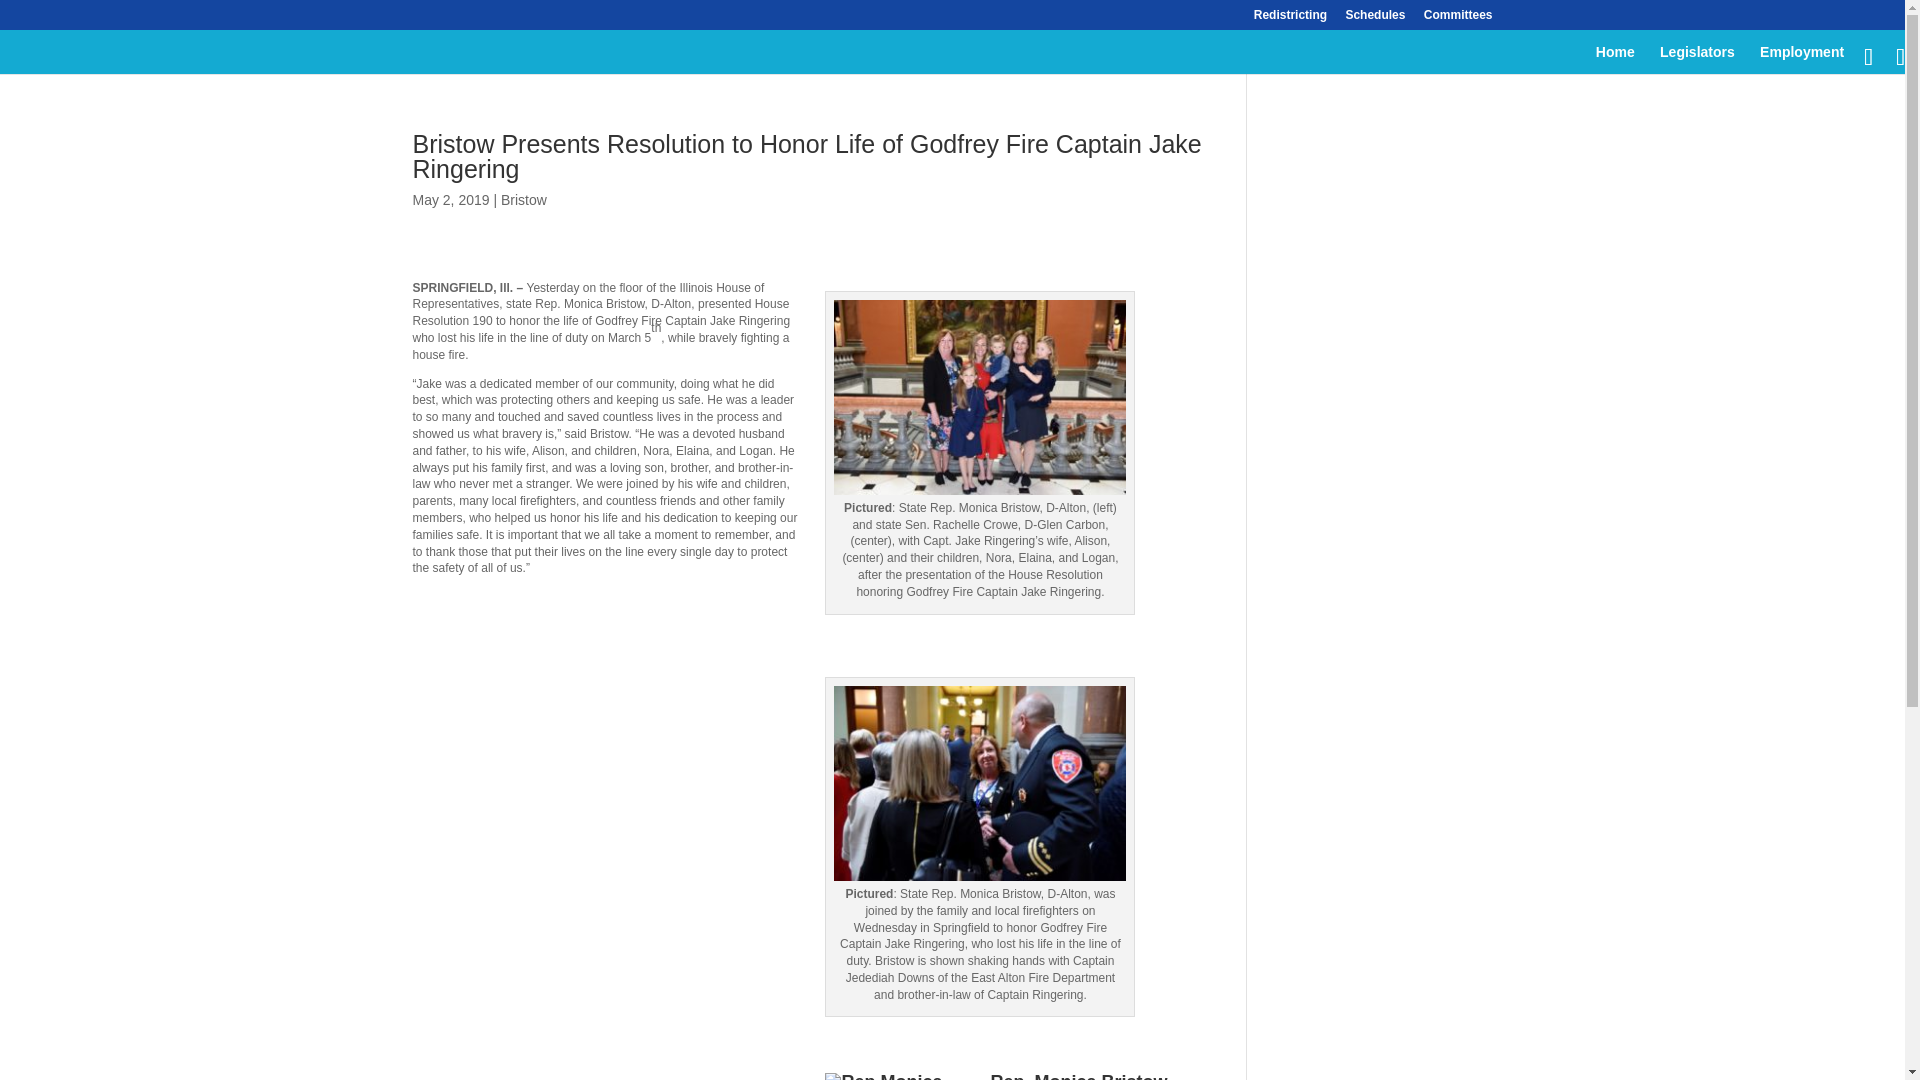 The height and width of the screenshot is (1080, 1920). What do you see at coordinates (1375, 19) in the screenshot?
I see `Schedules` at bounding box center [1375, 19].